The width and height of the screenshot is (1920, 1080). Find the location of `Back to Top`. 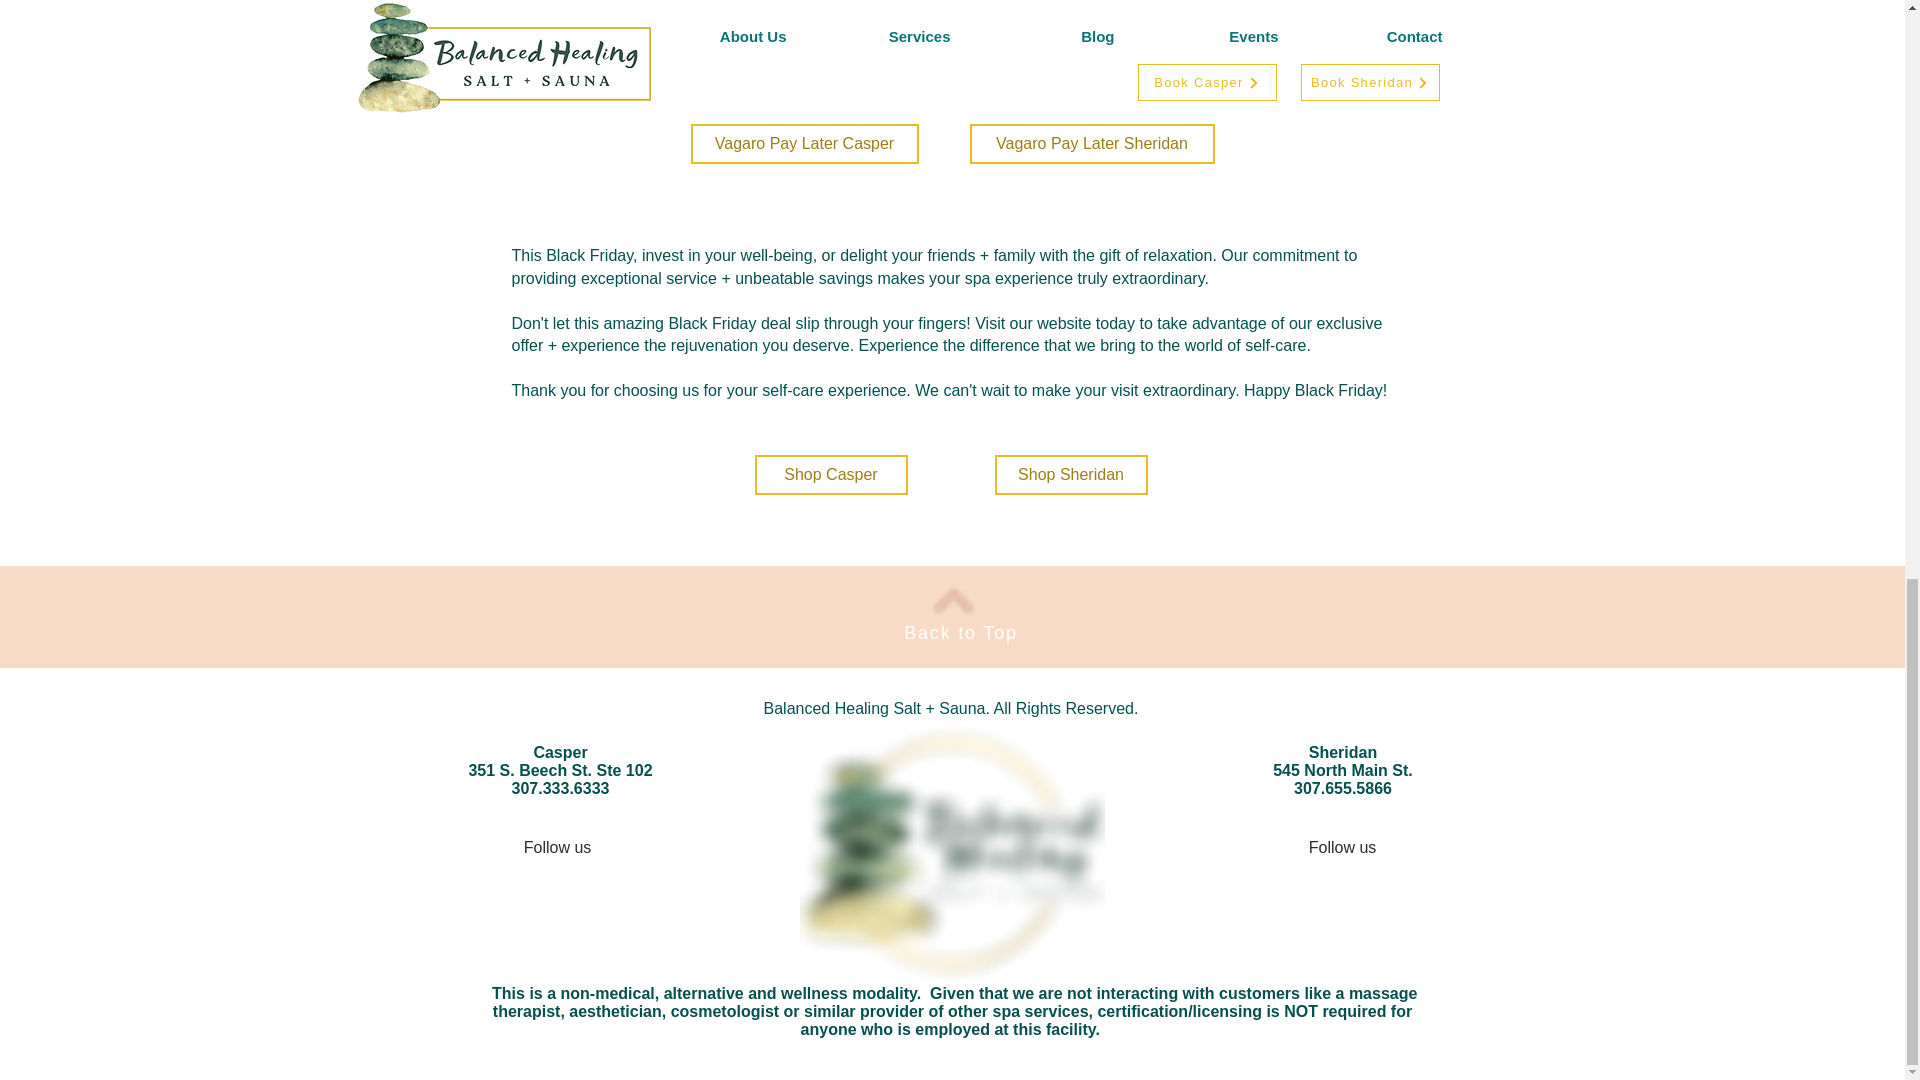

Back to Top is located at coordinates (960, 632).